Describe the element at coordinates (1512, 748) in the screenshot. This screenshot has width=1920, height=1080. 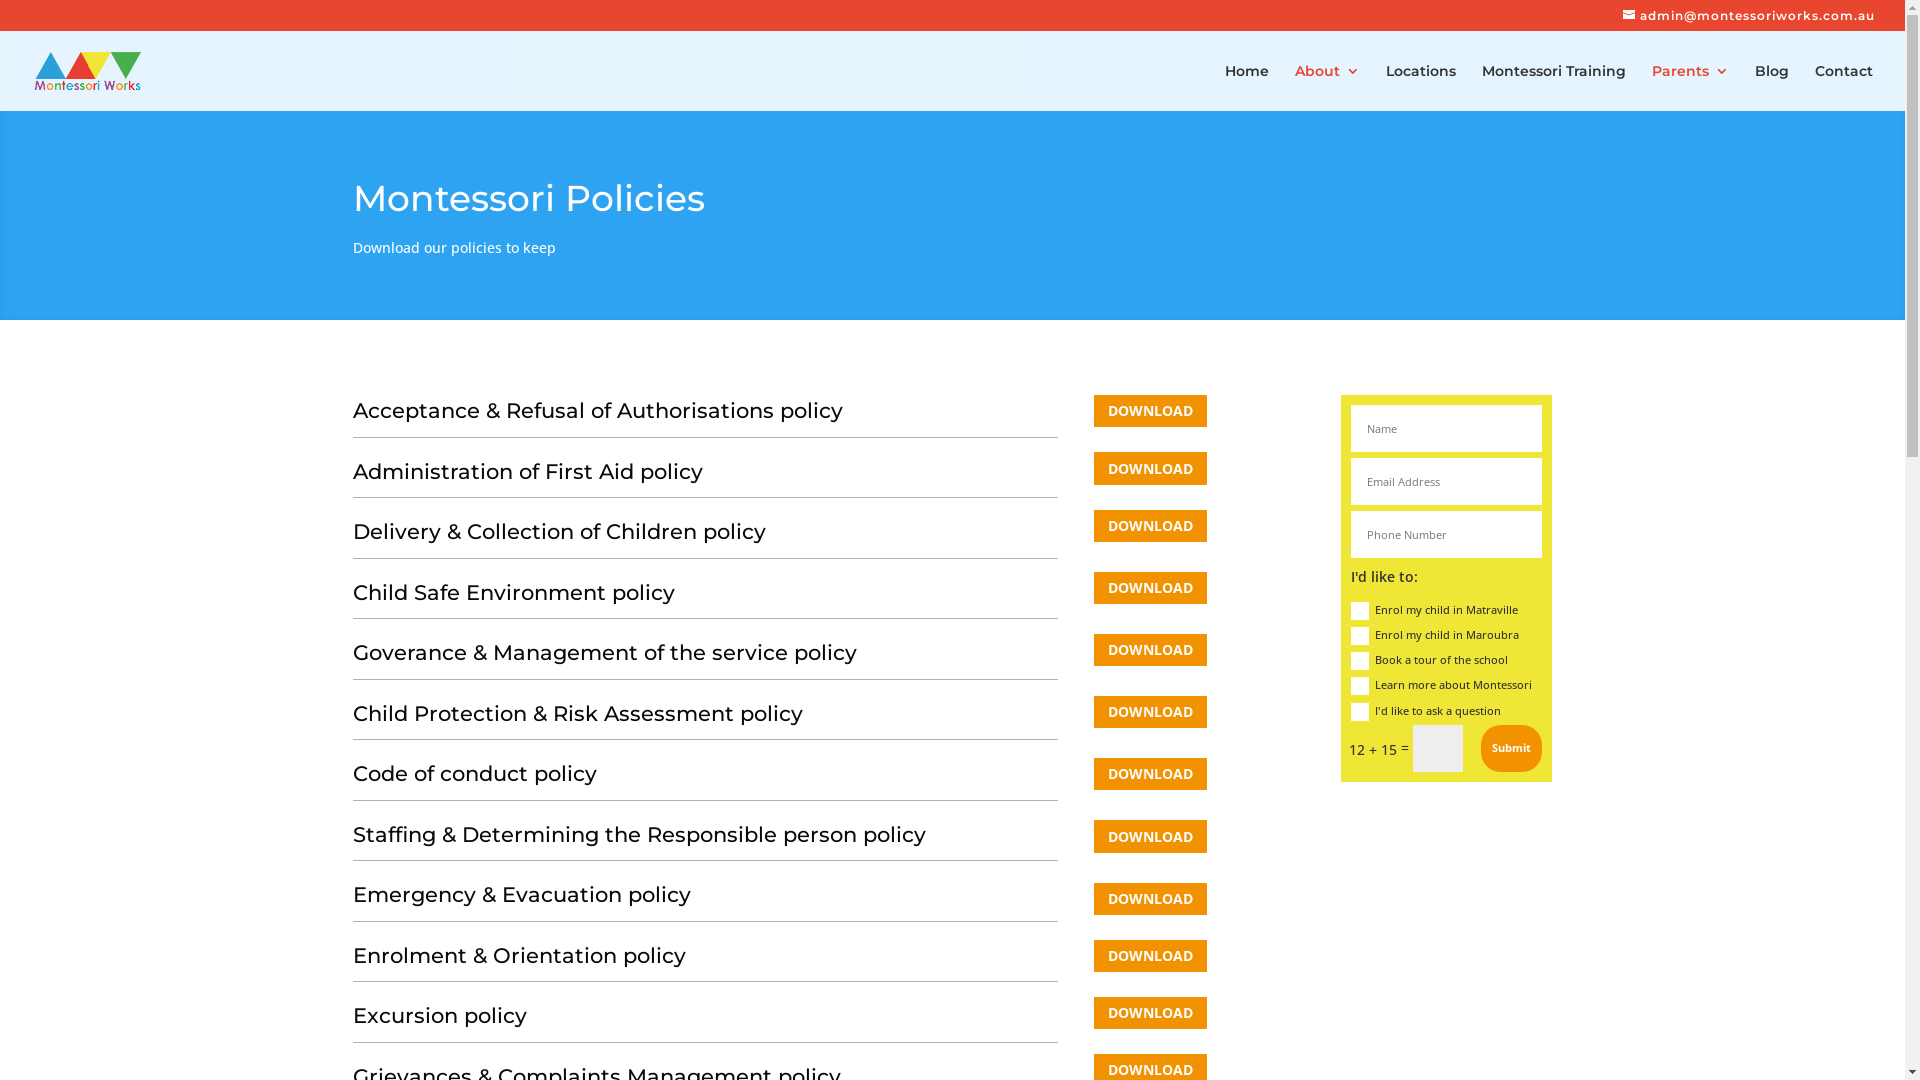
I see `Submit` at that location.